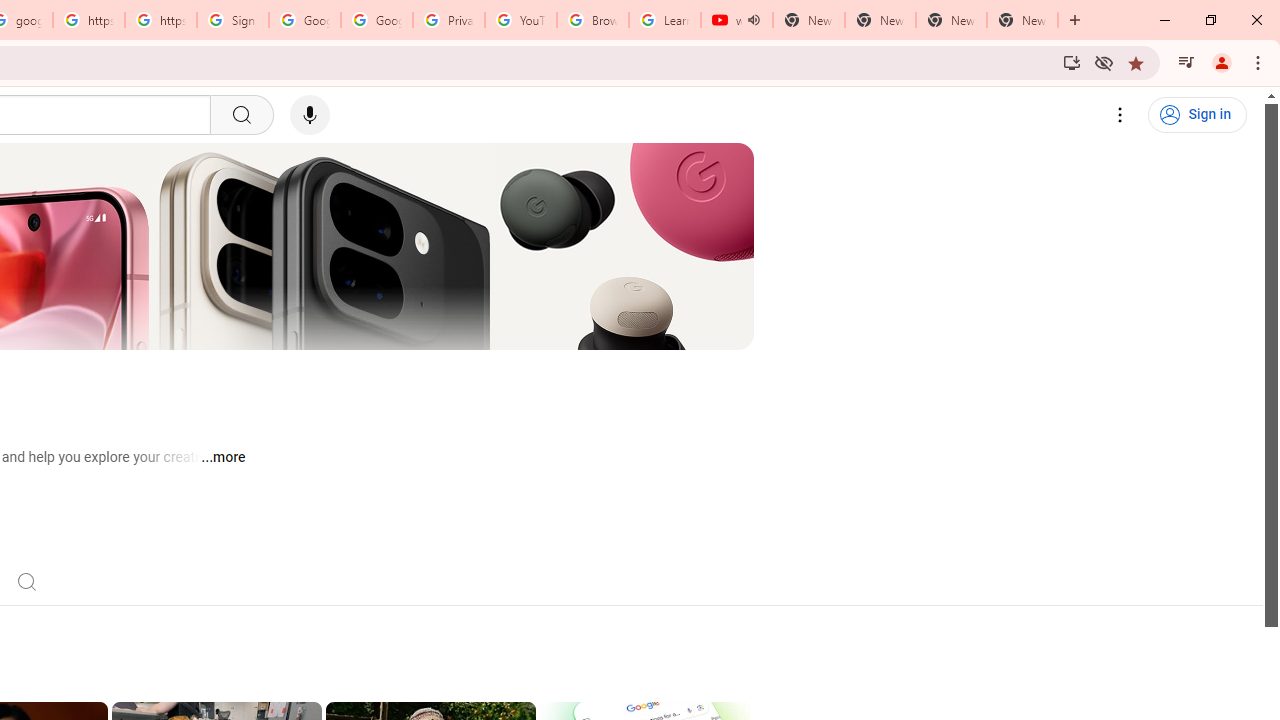 The image size is (1280, 720). Describe the element at coordinates (232, 20) in the screenshot. I see `Sign in - Google Accounts` at that location.